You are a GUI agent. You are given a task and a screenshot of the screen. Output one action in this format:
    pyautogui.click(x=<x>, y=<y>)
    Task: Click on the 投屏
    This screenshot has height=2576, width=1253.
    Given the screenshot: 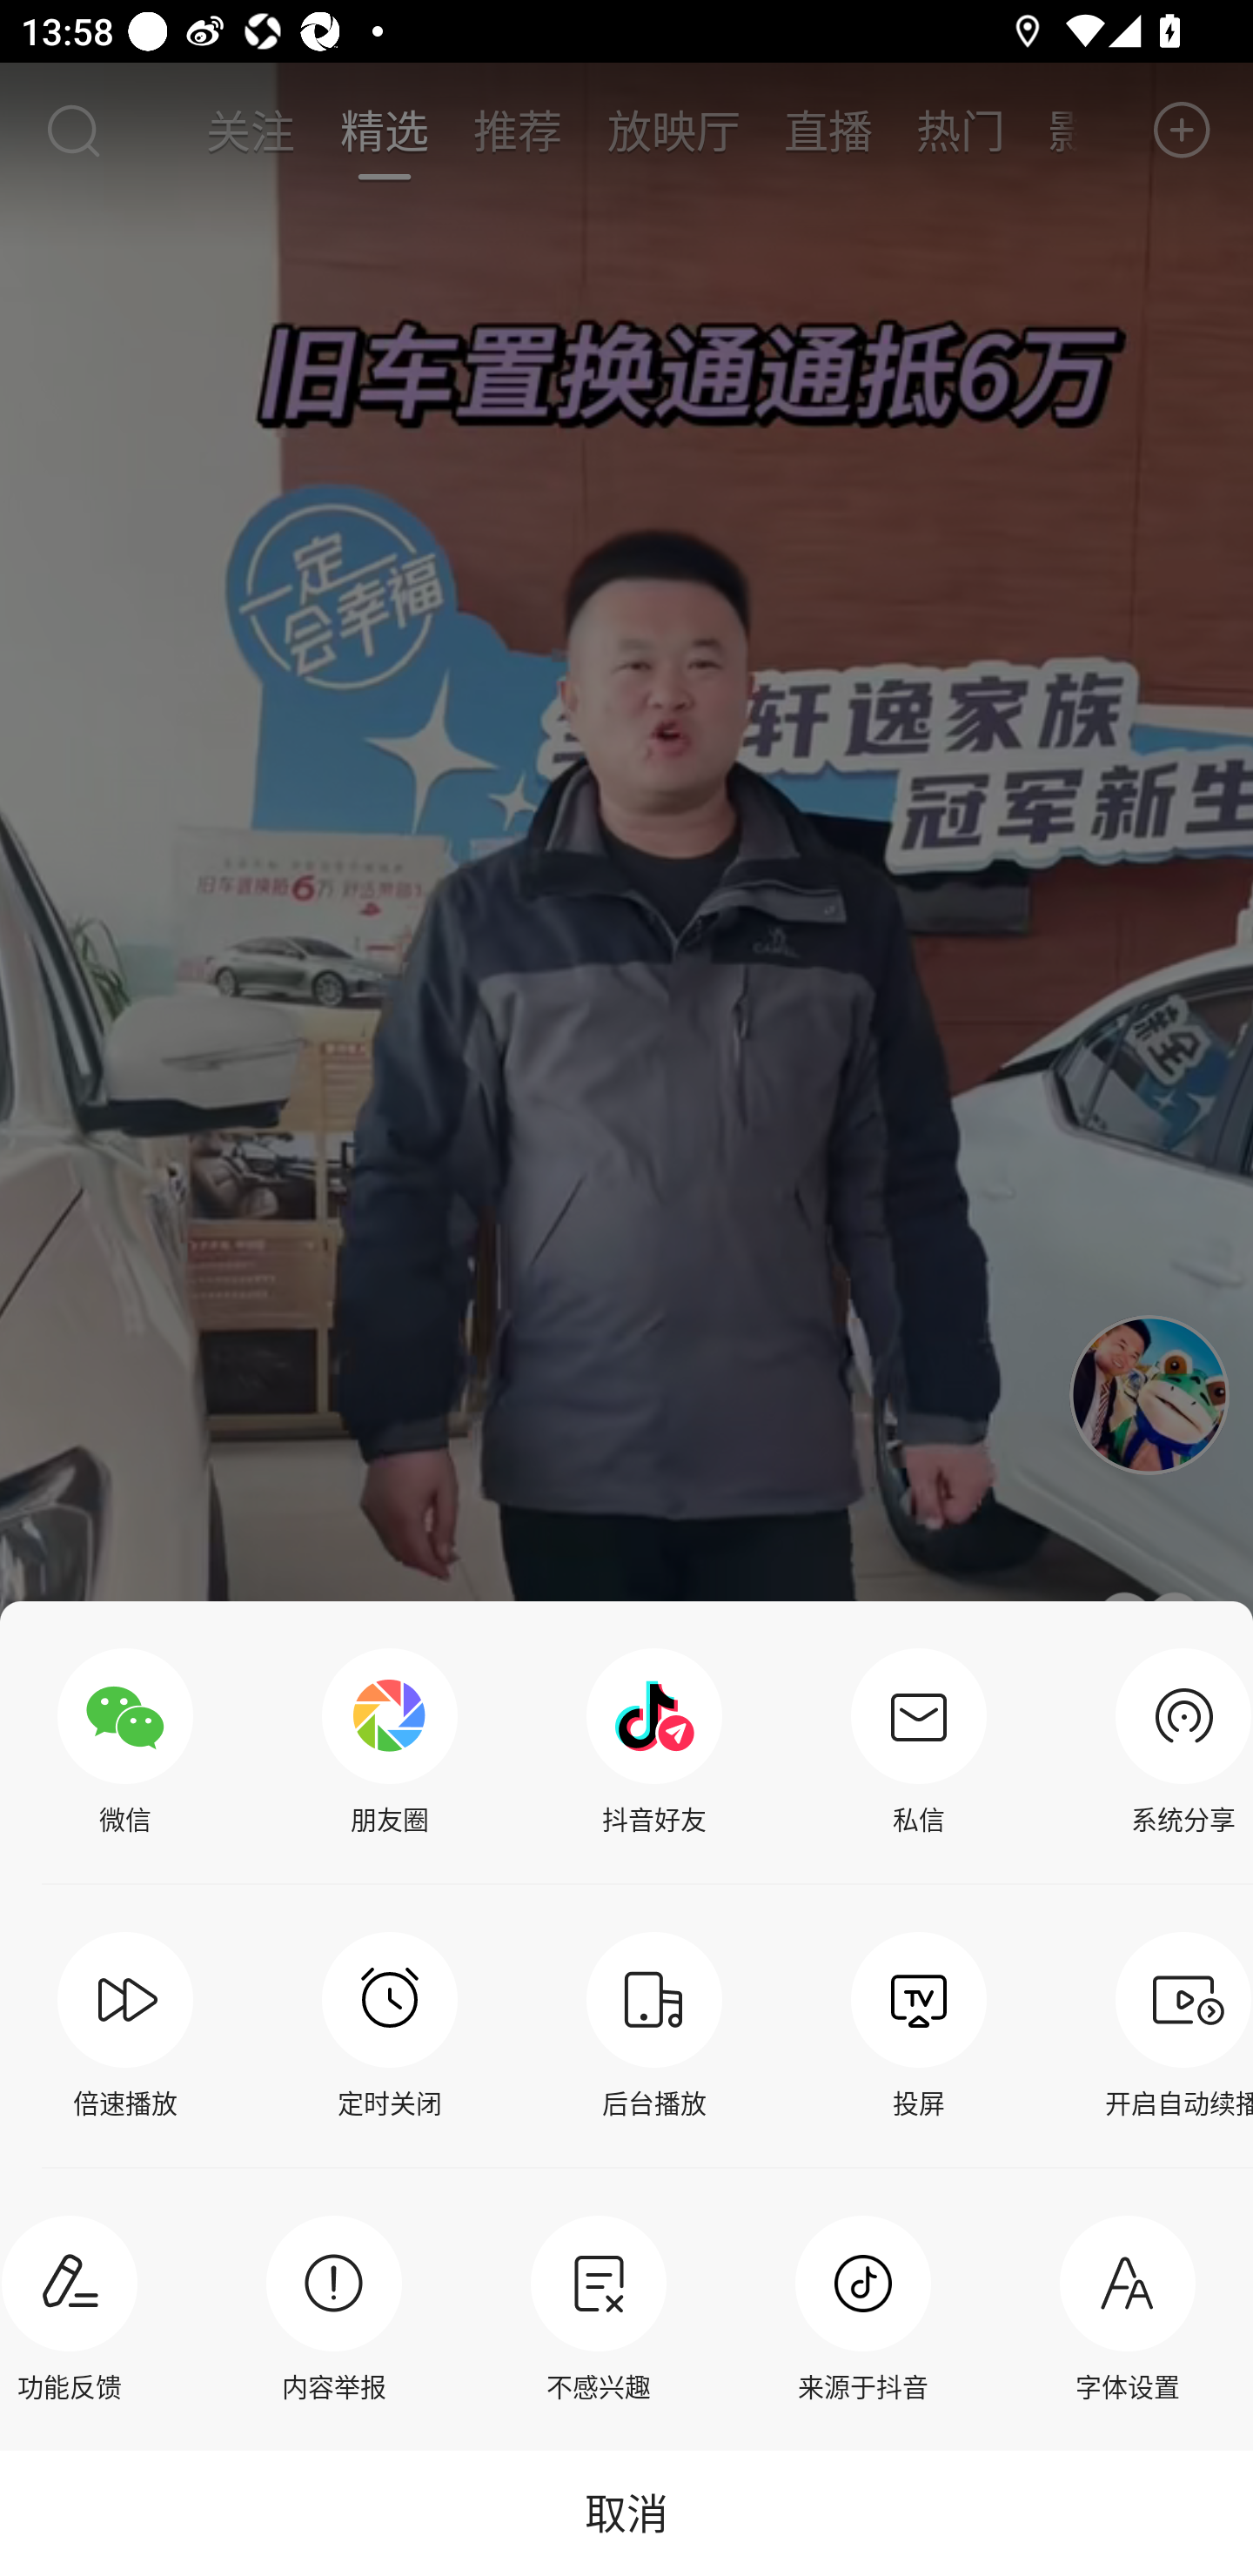 What is the action you would take?
    pyautogui.click(x=919, y=2026)
    